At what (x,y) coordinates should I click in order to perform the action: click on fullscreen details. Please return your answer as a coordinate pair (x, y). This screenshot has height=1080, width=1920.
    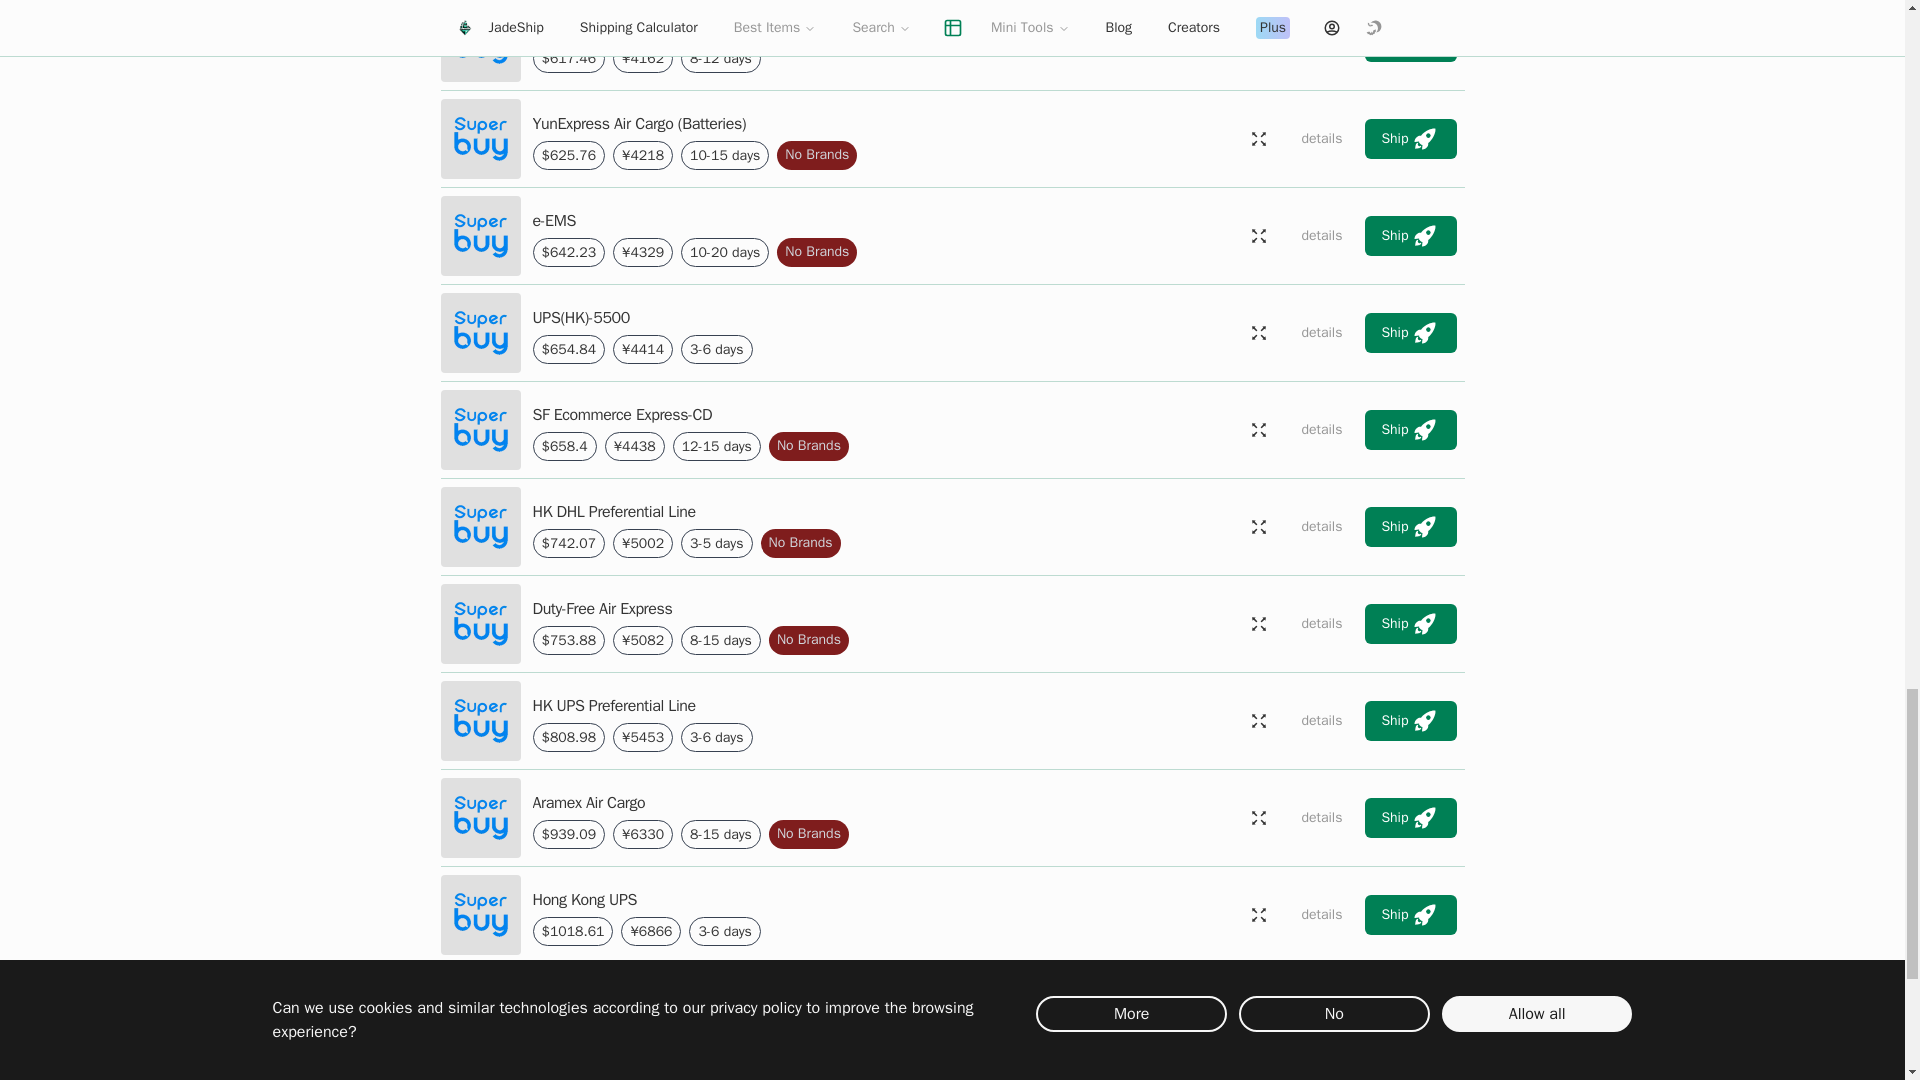
    Looking at the image, I should click on (1258, 41).